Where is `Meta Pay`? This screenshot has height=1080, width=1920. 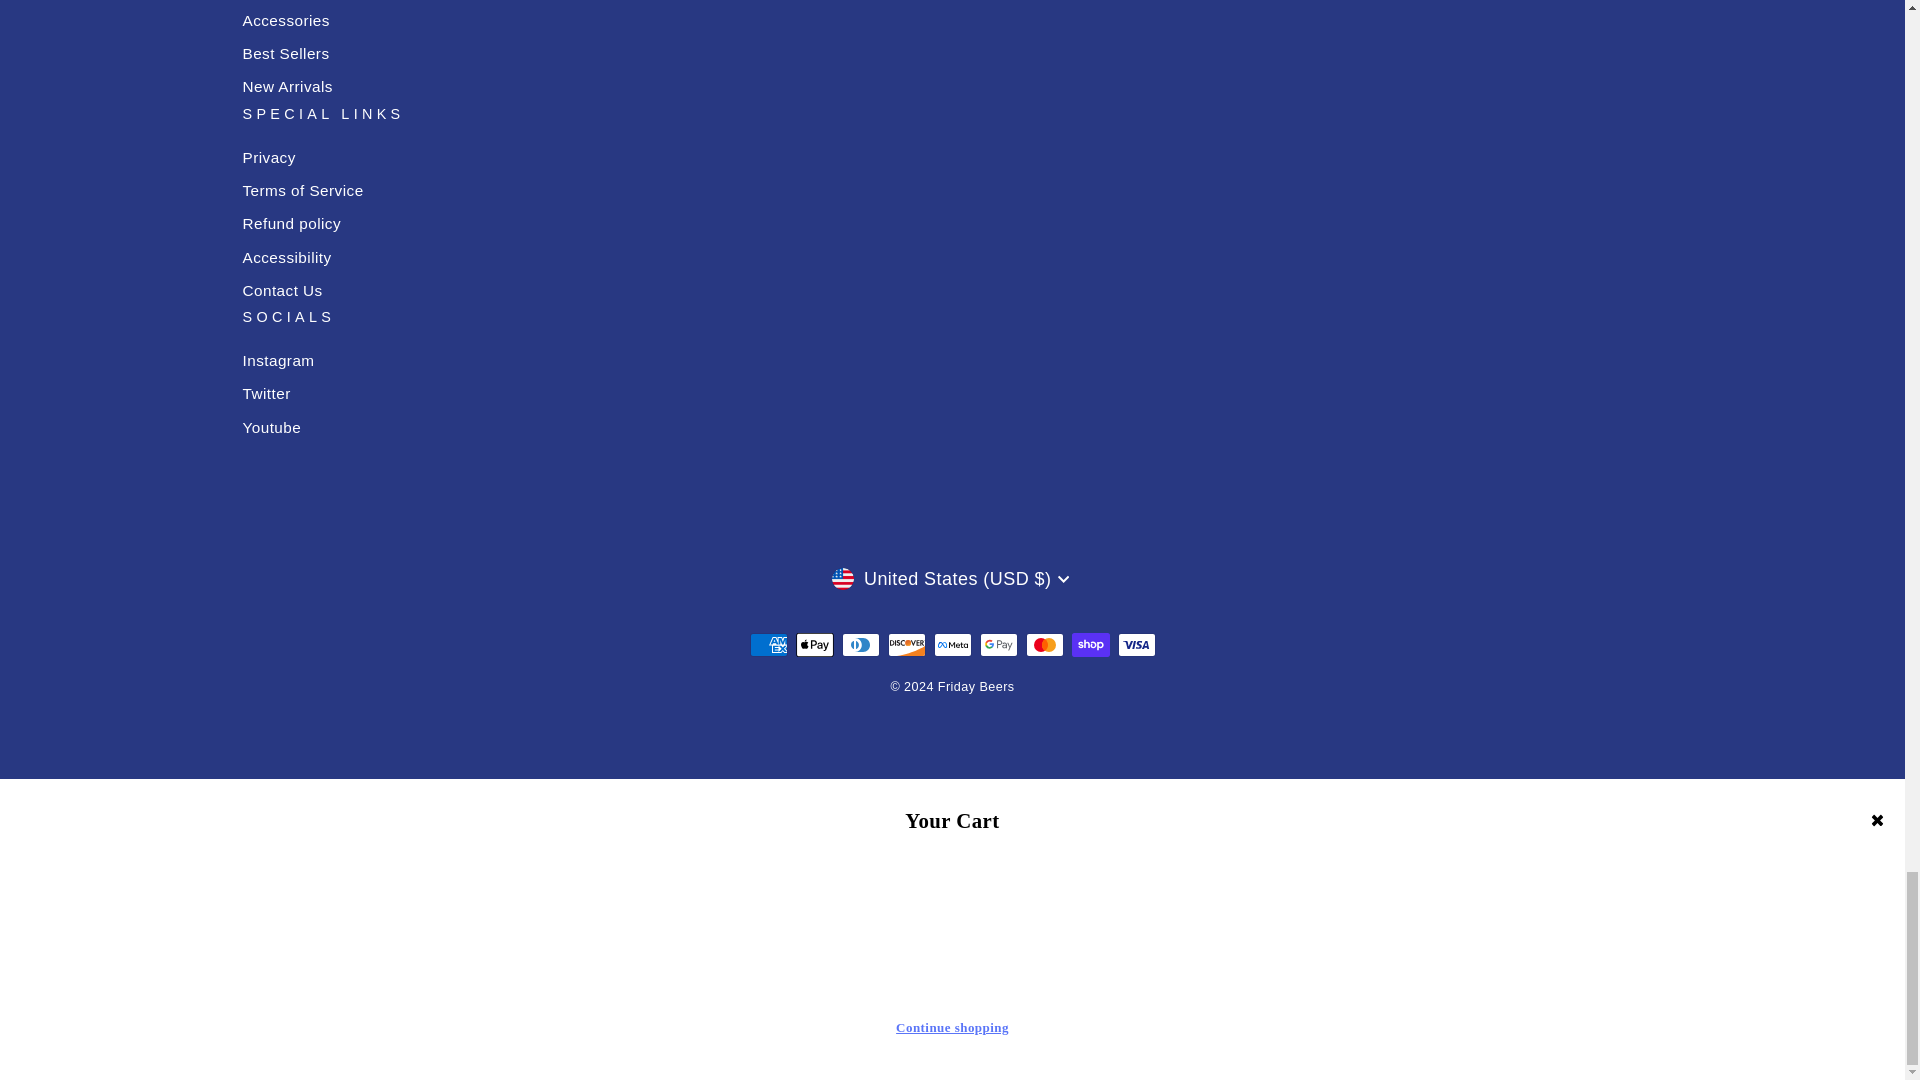 Meta Pay is located at coordinates (952, 644).